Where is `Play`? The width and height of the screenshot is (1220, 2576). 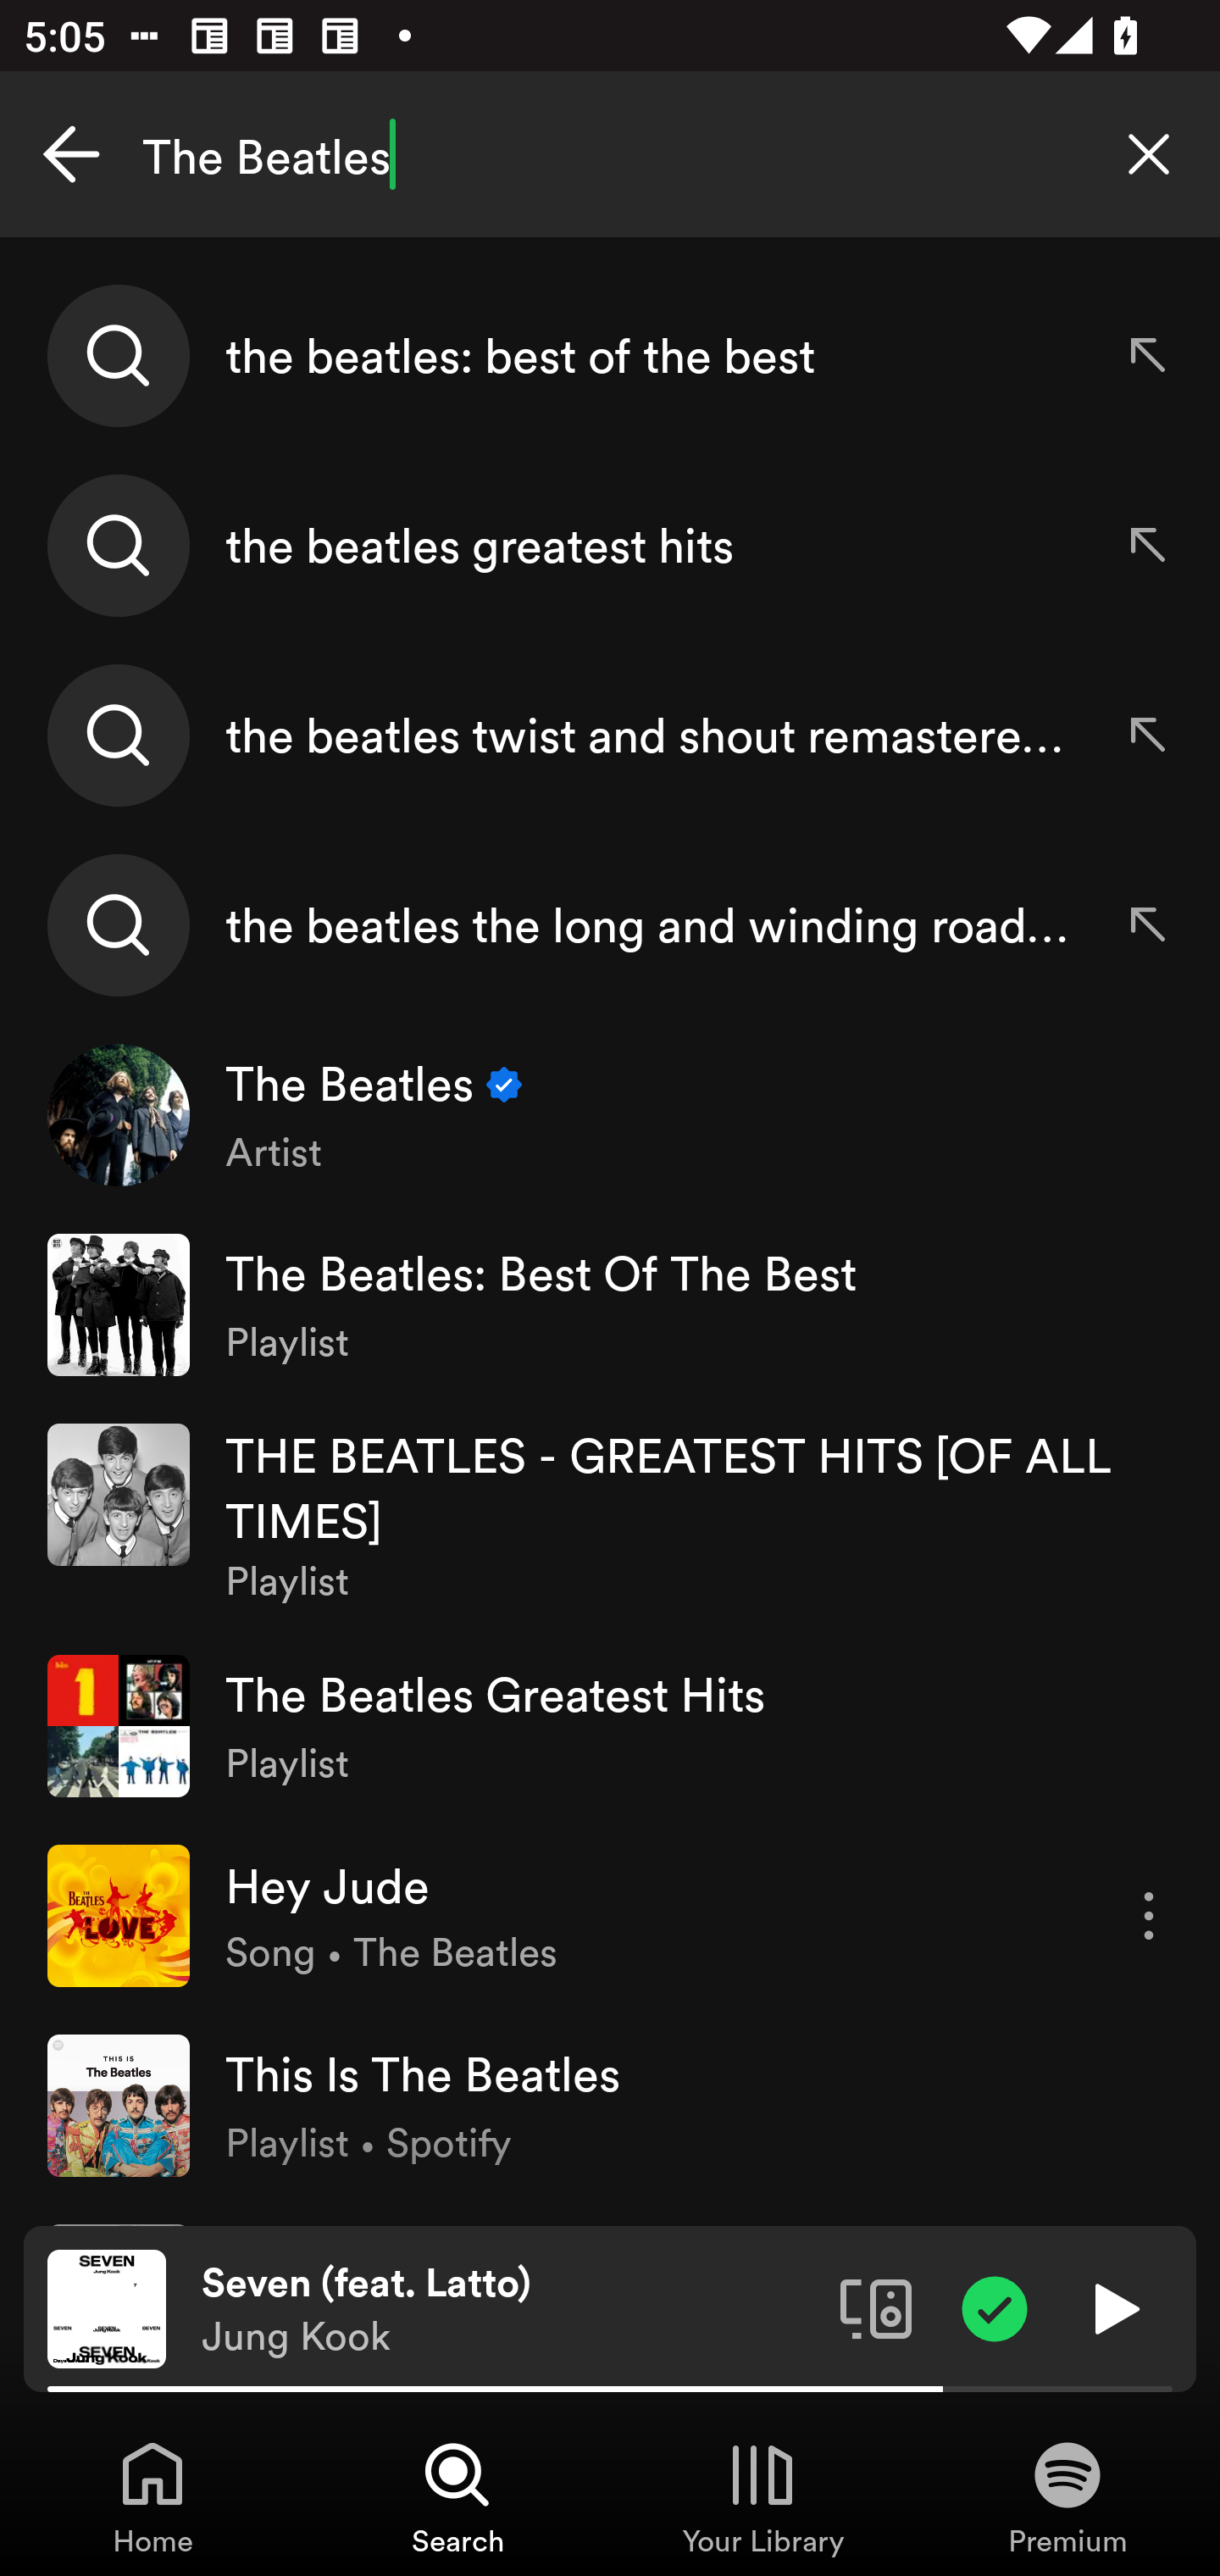 Play is located at coordinates (1113, 2307).